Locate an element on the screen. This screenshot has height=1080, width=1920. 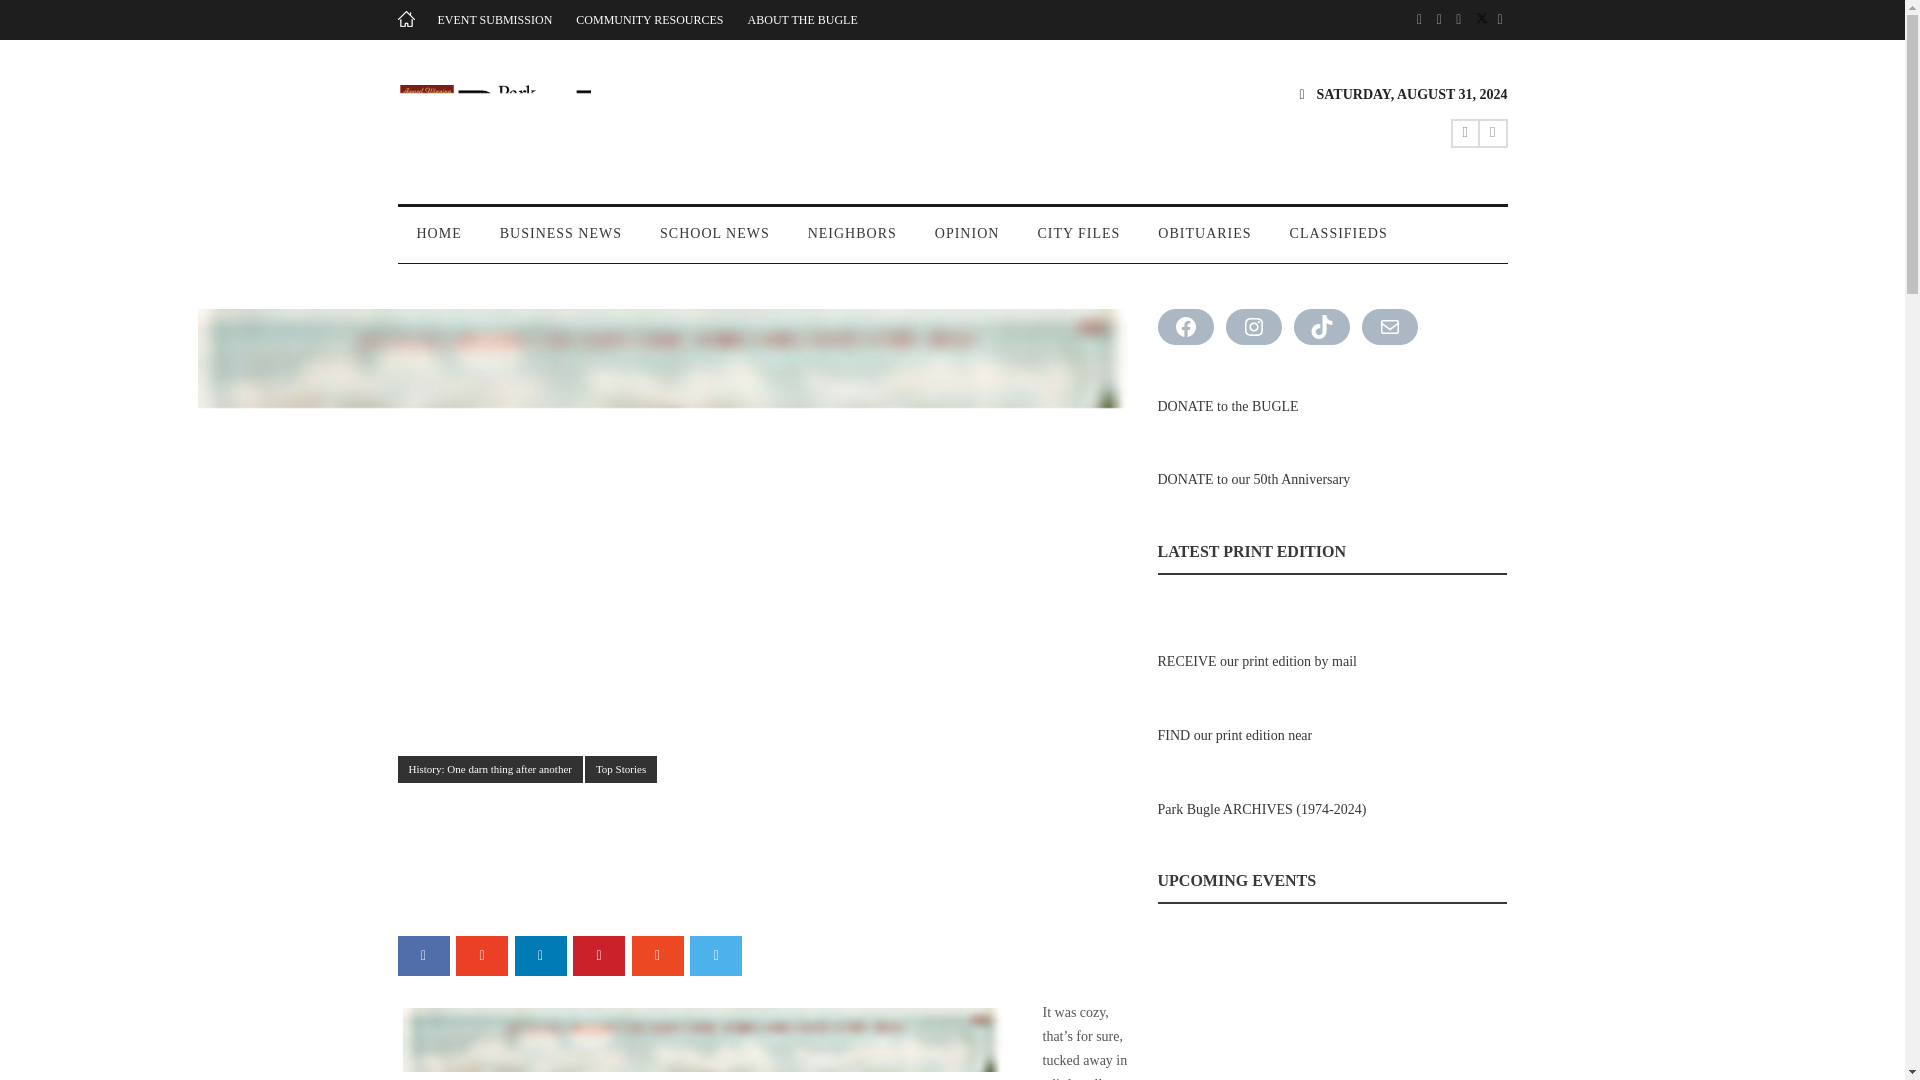
BUSINESS NEWS is located at coordinates (561, 242).